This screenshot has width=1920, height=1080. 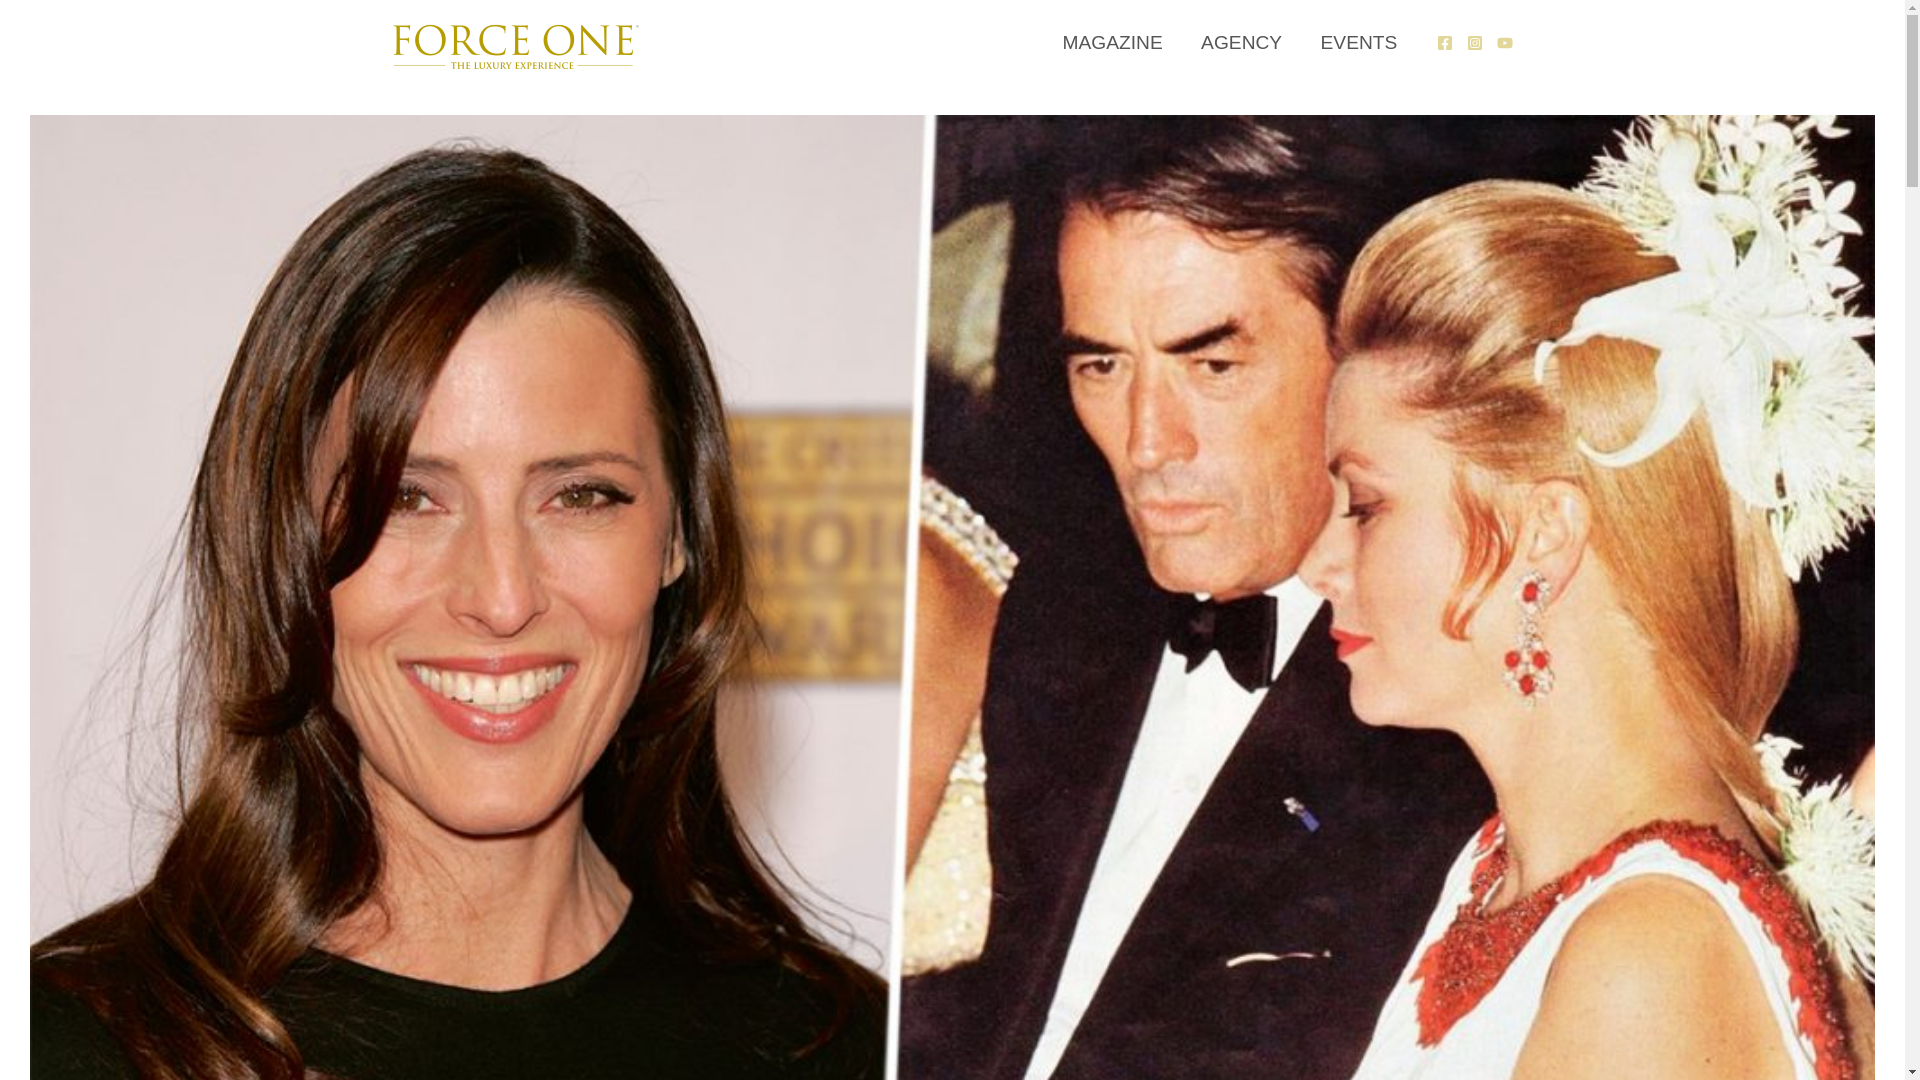 What do you see at coordinates (1112, 42) in the screenshot?
I see `MAGAZINE` at bounding box center [1112, 42].